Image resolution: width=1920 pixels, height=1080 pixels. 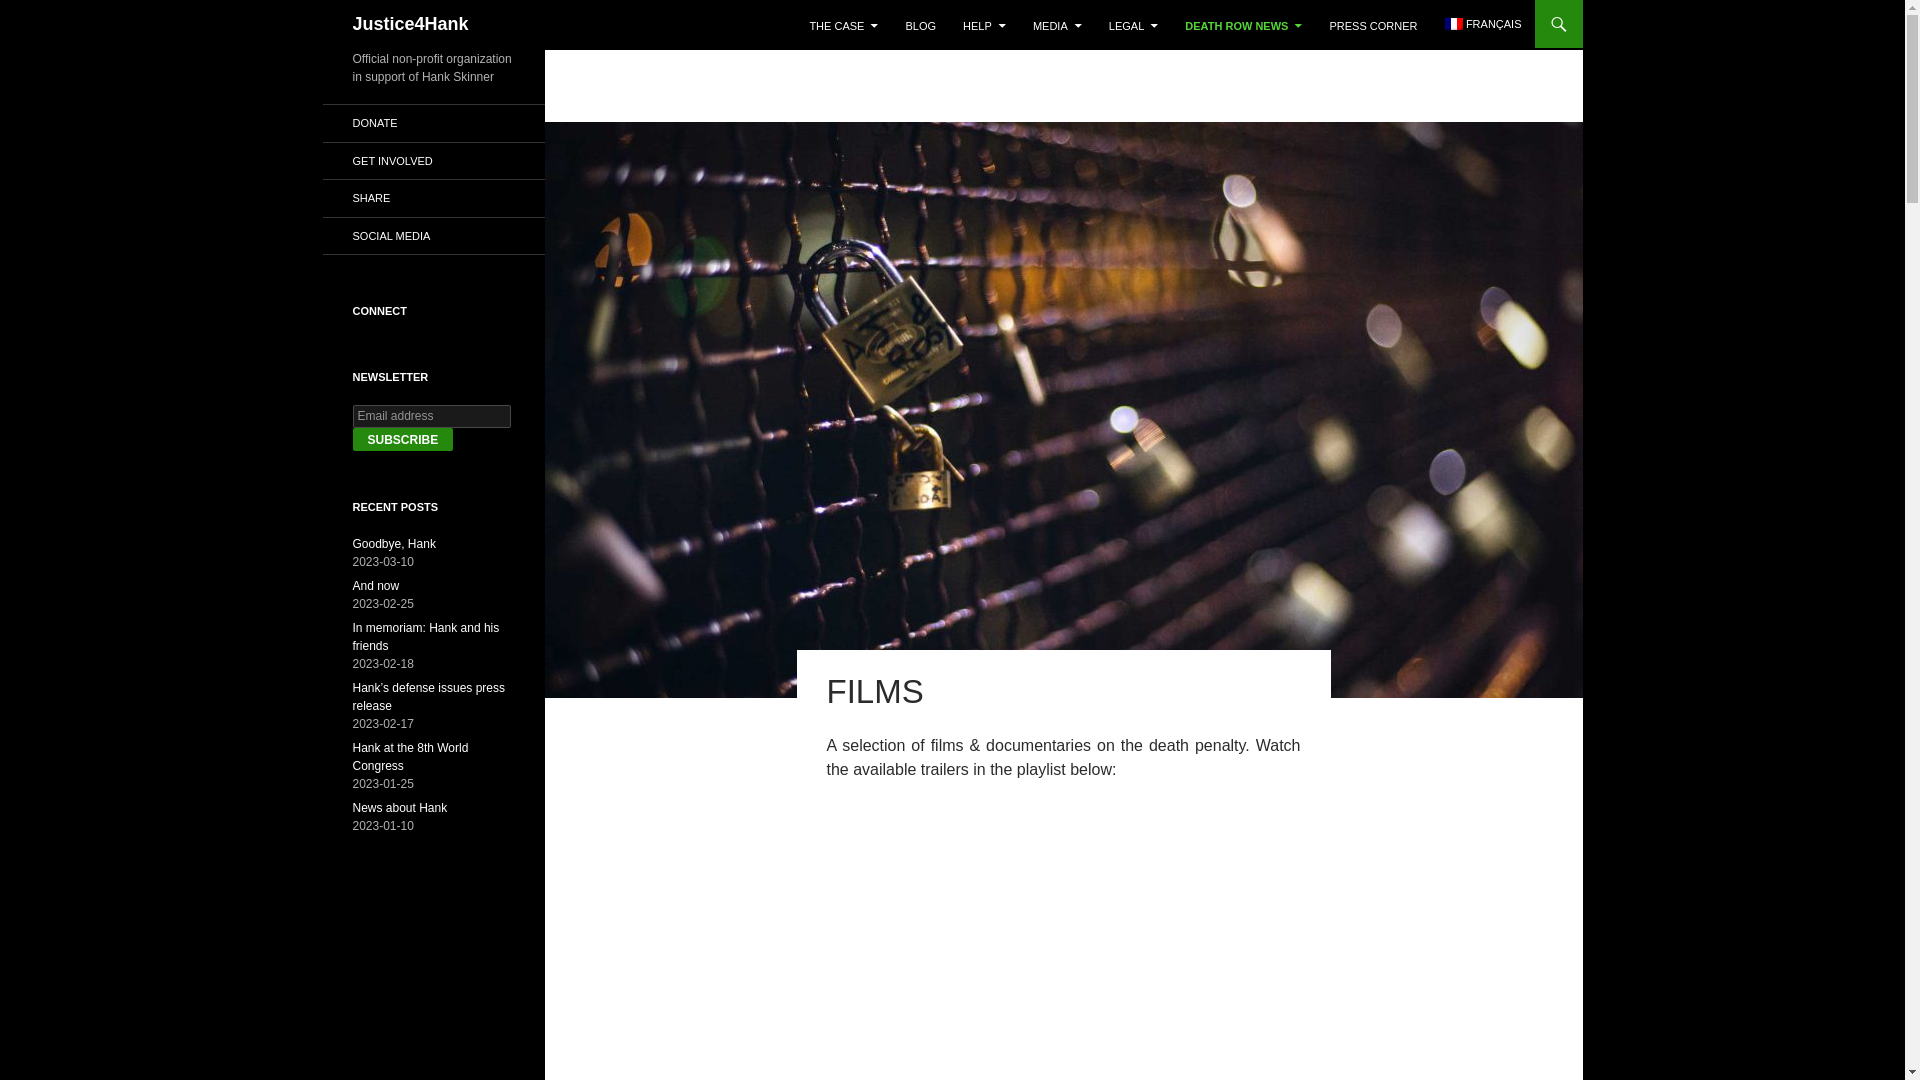 What do you see at coordinates (432, 122) in the screenshot?
I see `DONATE` at bounding box center [432, 122].